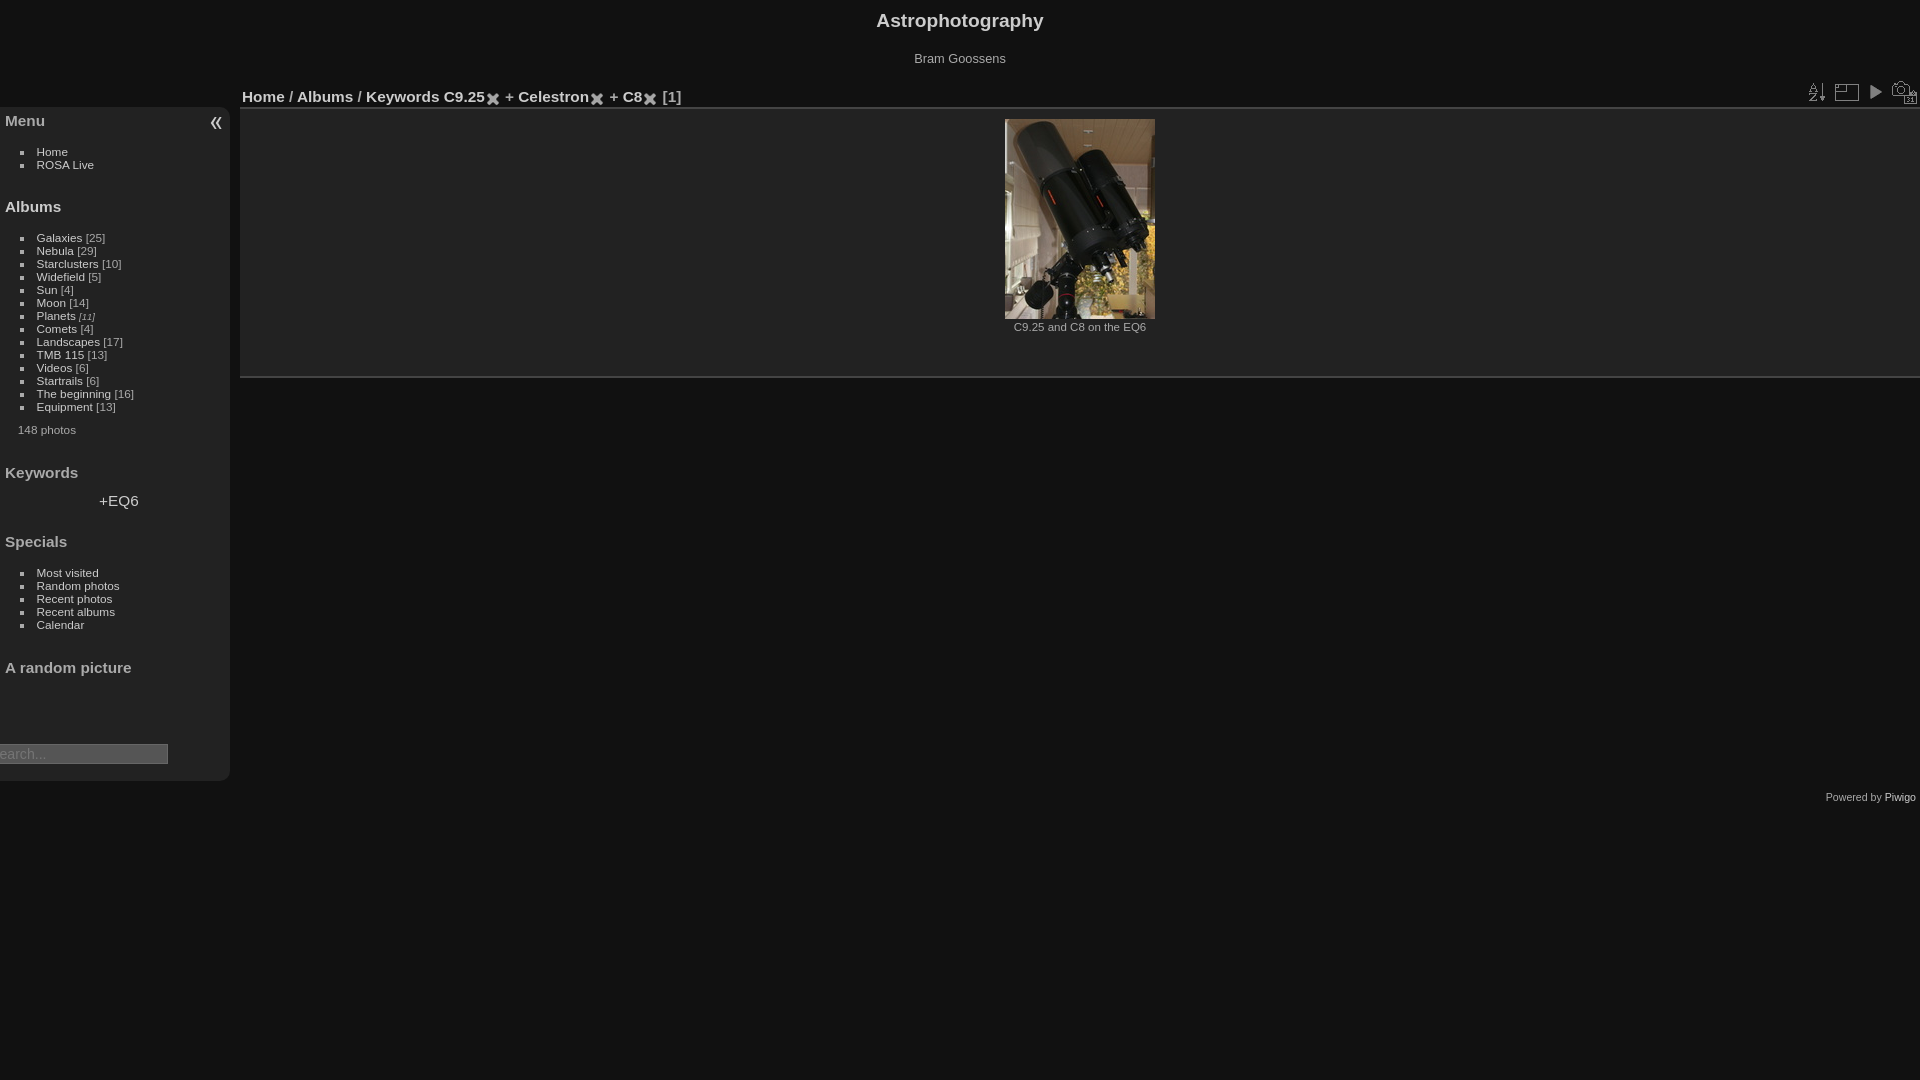  Describe the element at coordinates (56, 250) in the screenshot. I see `Nebula` at that location.